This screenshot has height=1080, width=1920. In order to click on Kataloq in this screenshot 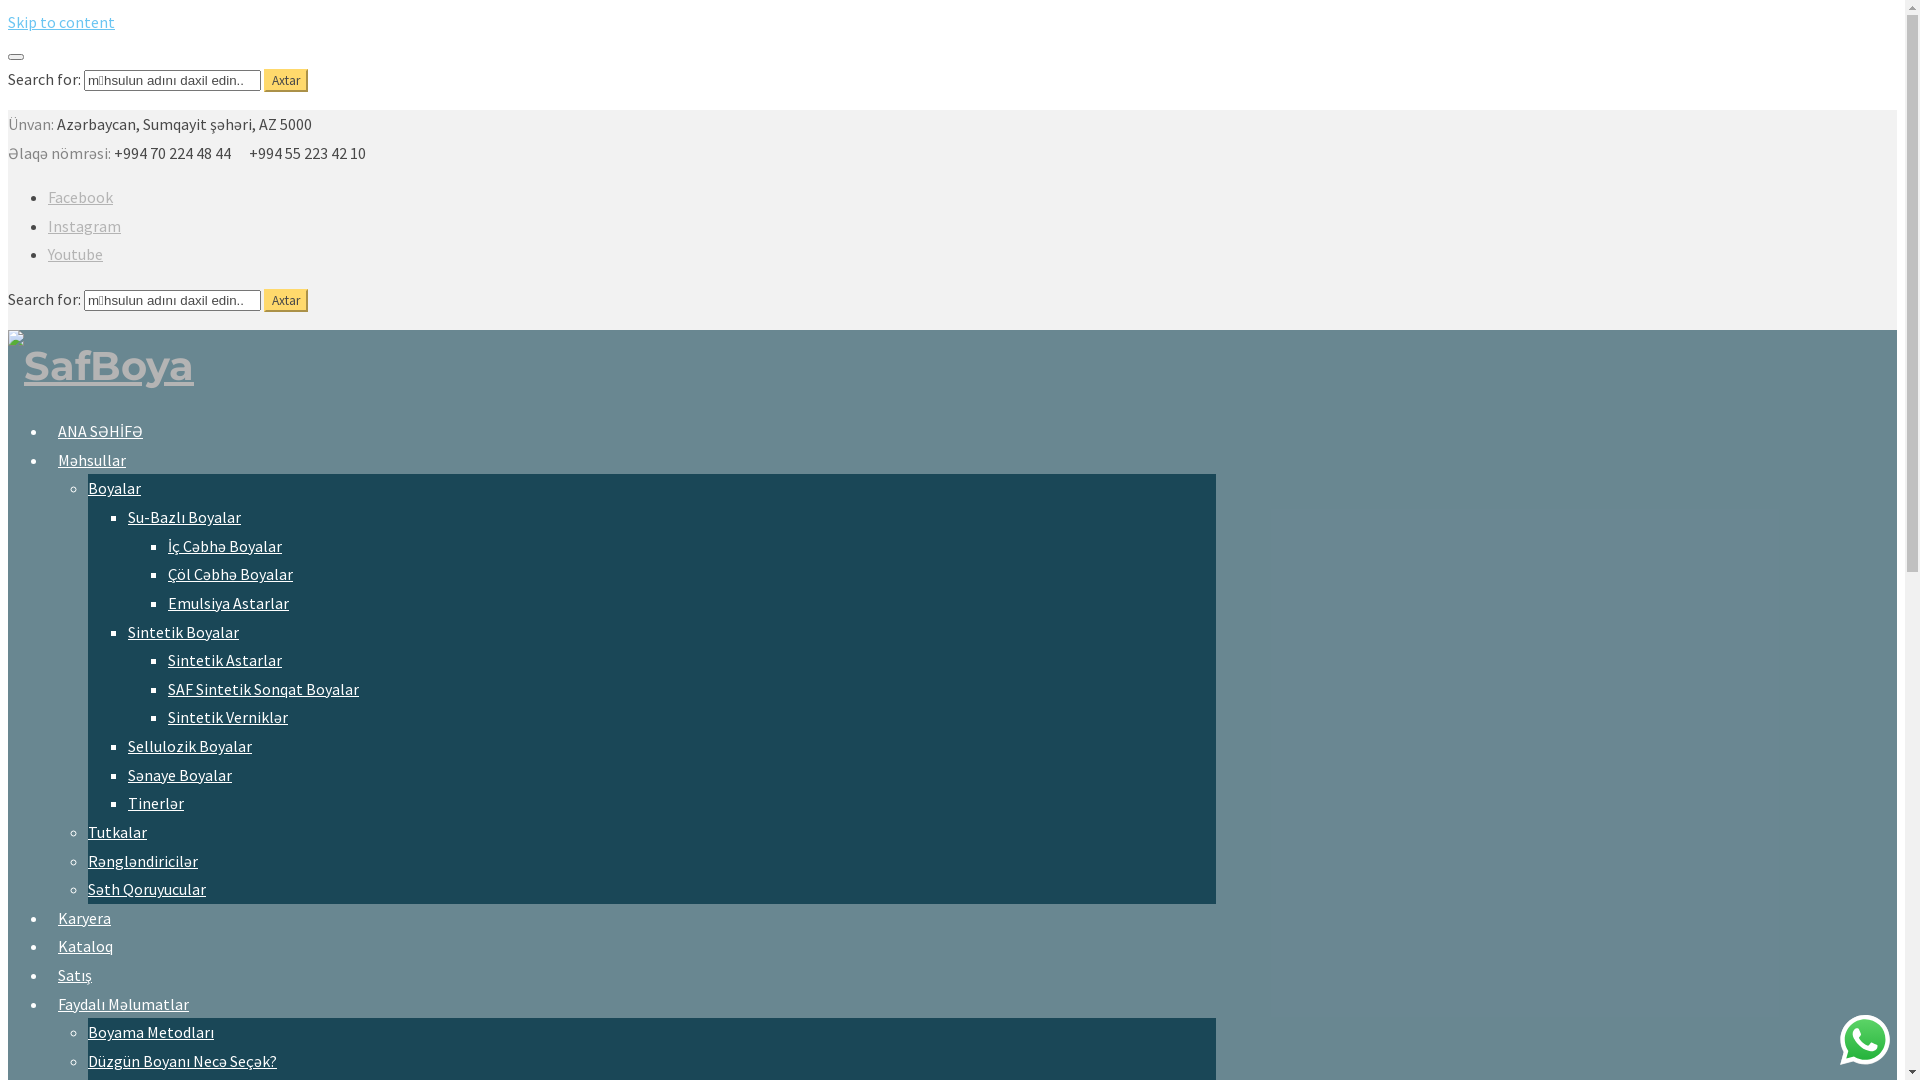, I will do `click(80, 944)`.